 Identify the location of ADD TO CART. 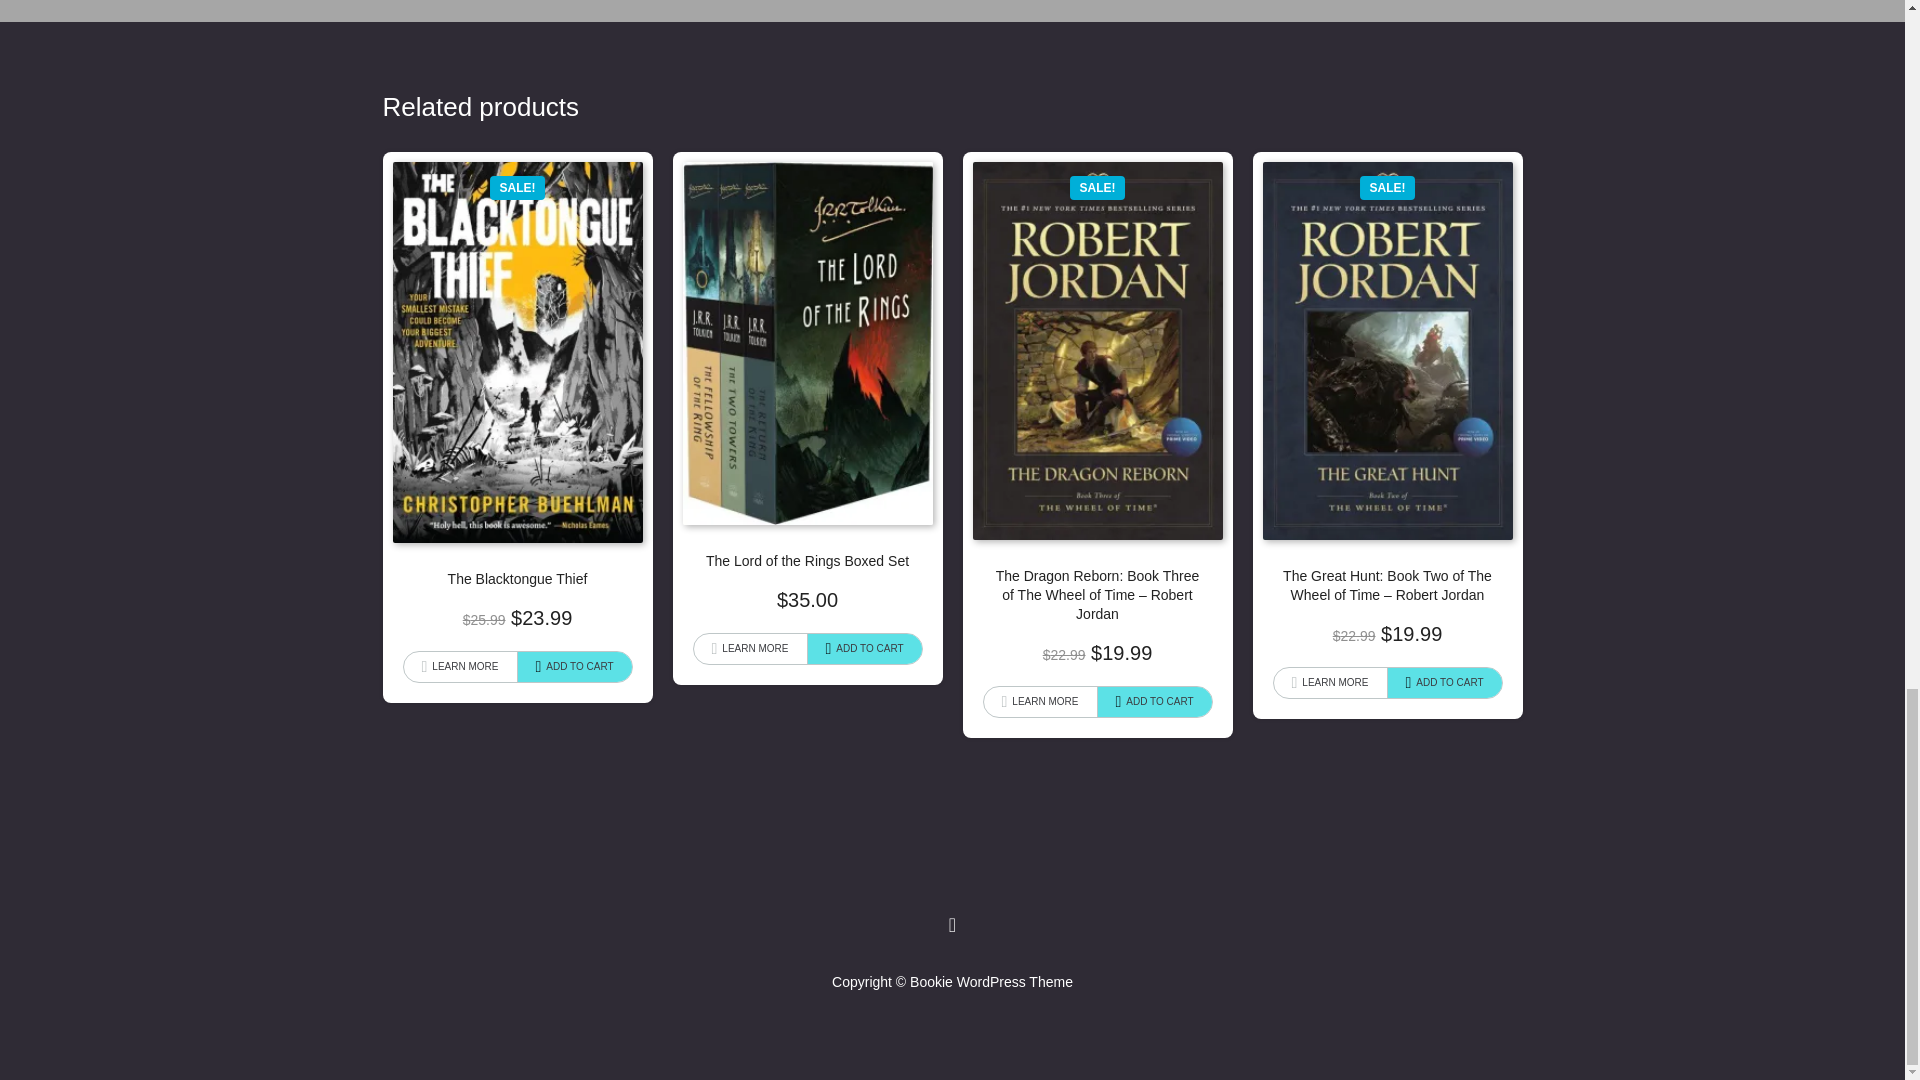
(574, 666).